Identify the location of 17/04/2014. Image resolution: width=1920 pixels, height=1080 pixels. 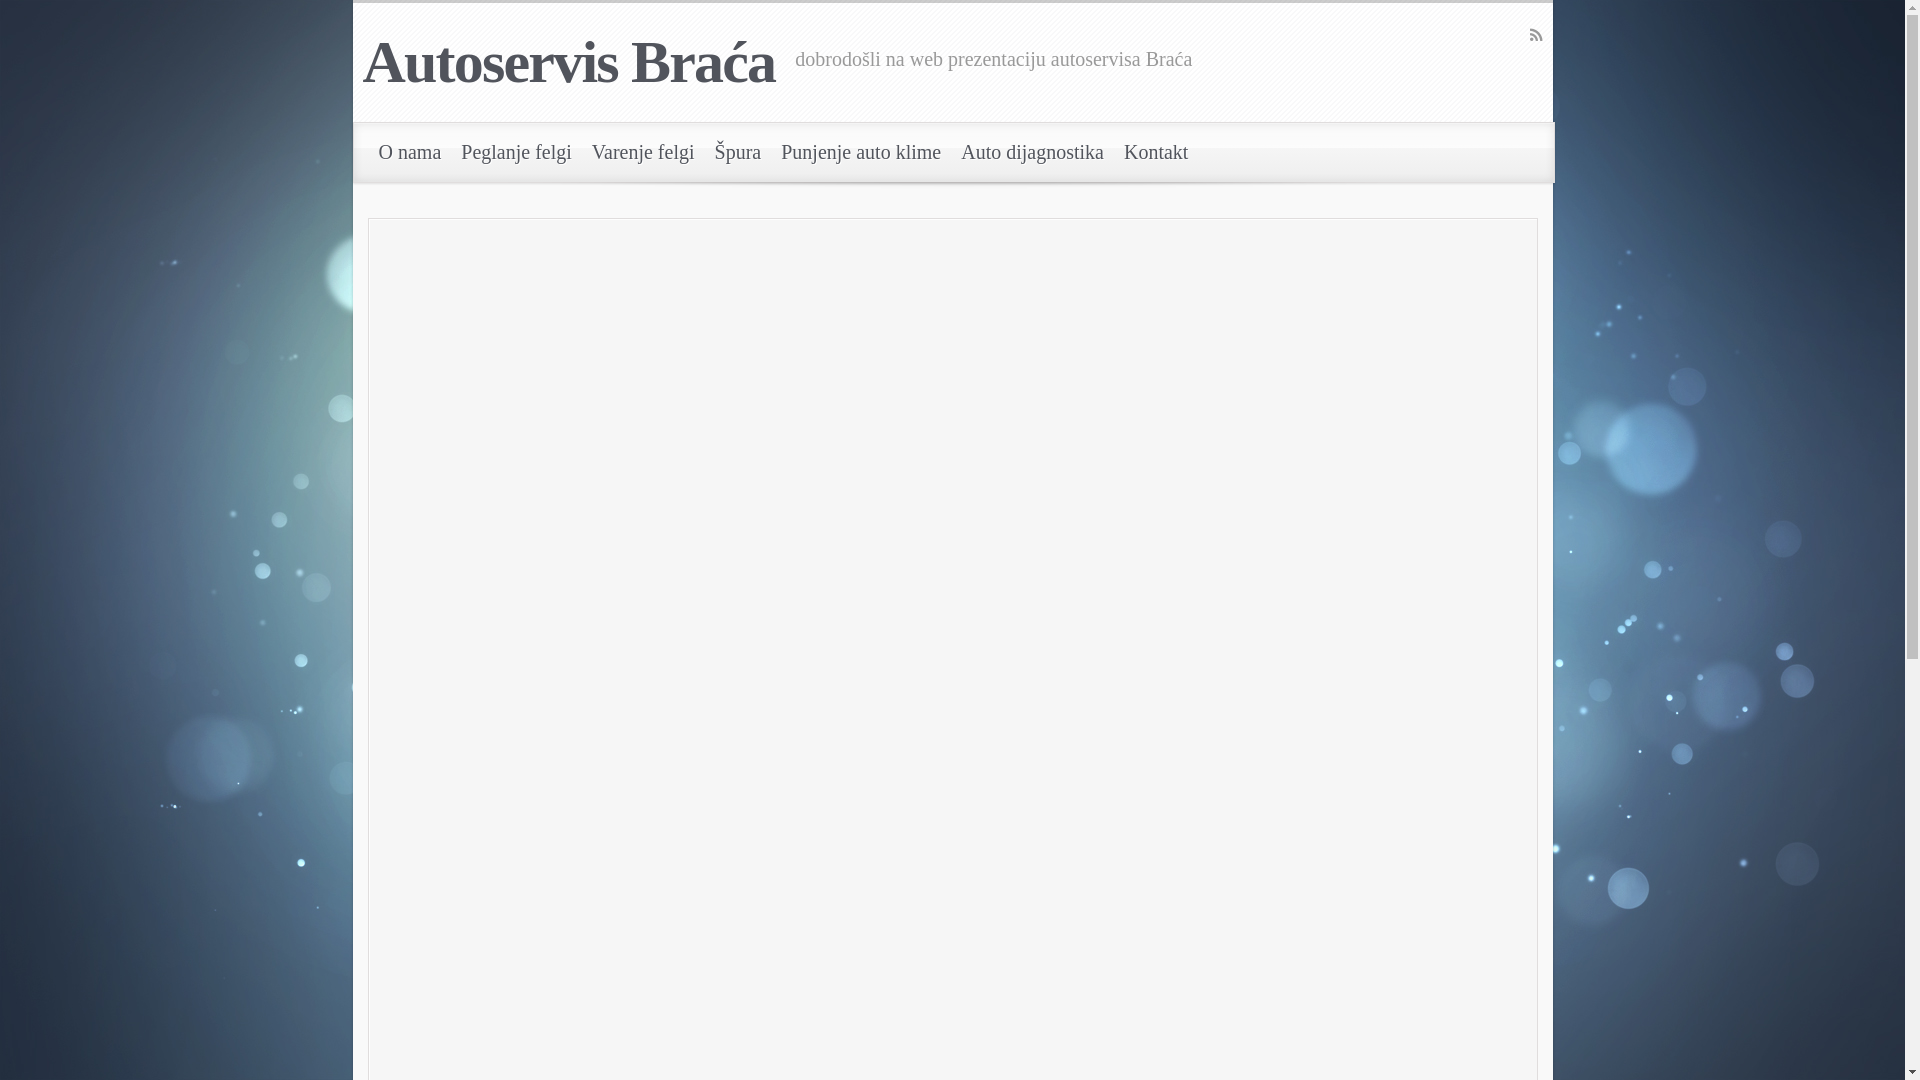
(698, 334).